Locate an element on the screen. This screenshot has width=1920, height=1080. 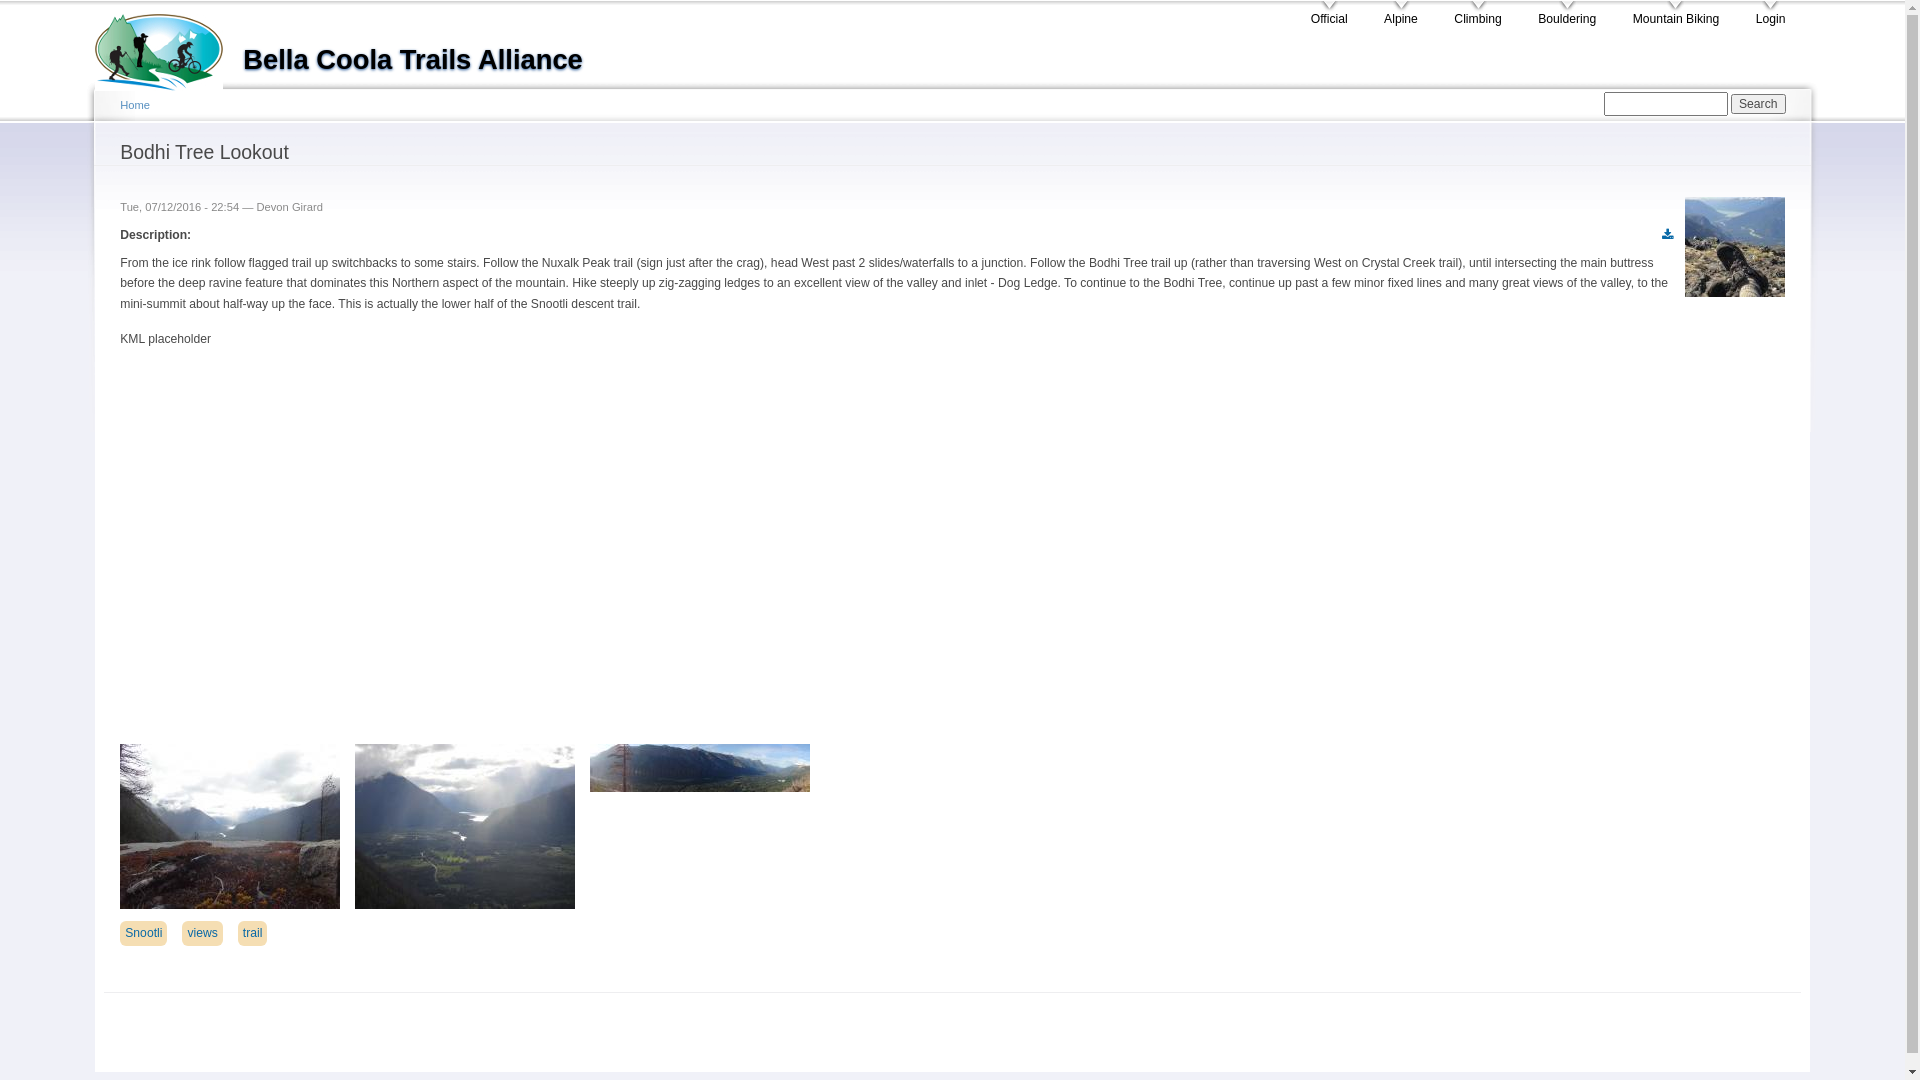
Snootli is located at coordinates (144, 933).